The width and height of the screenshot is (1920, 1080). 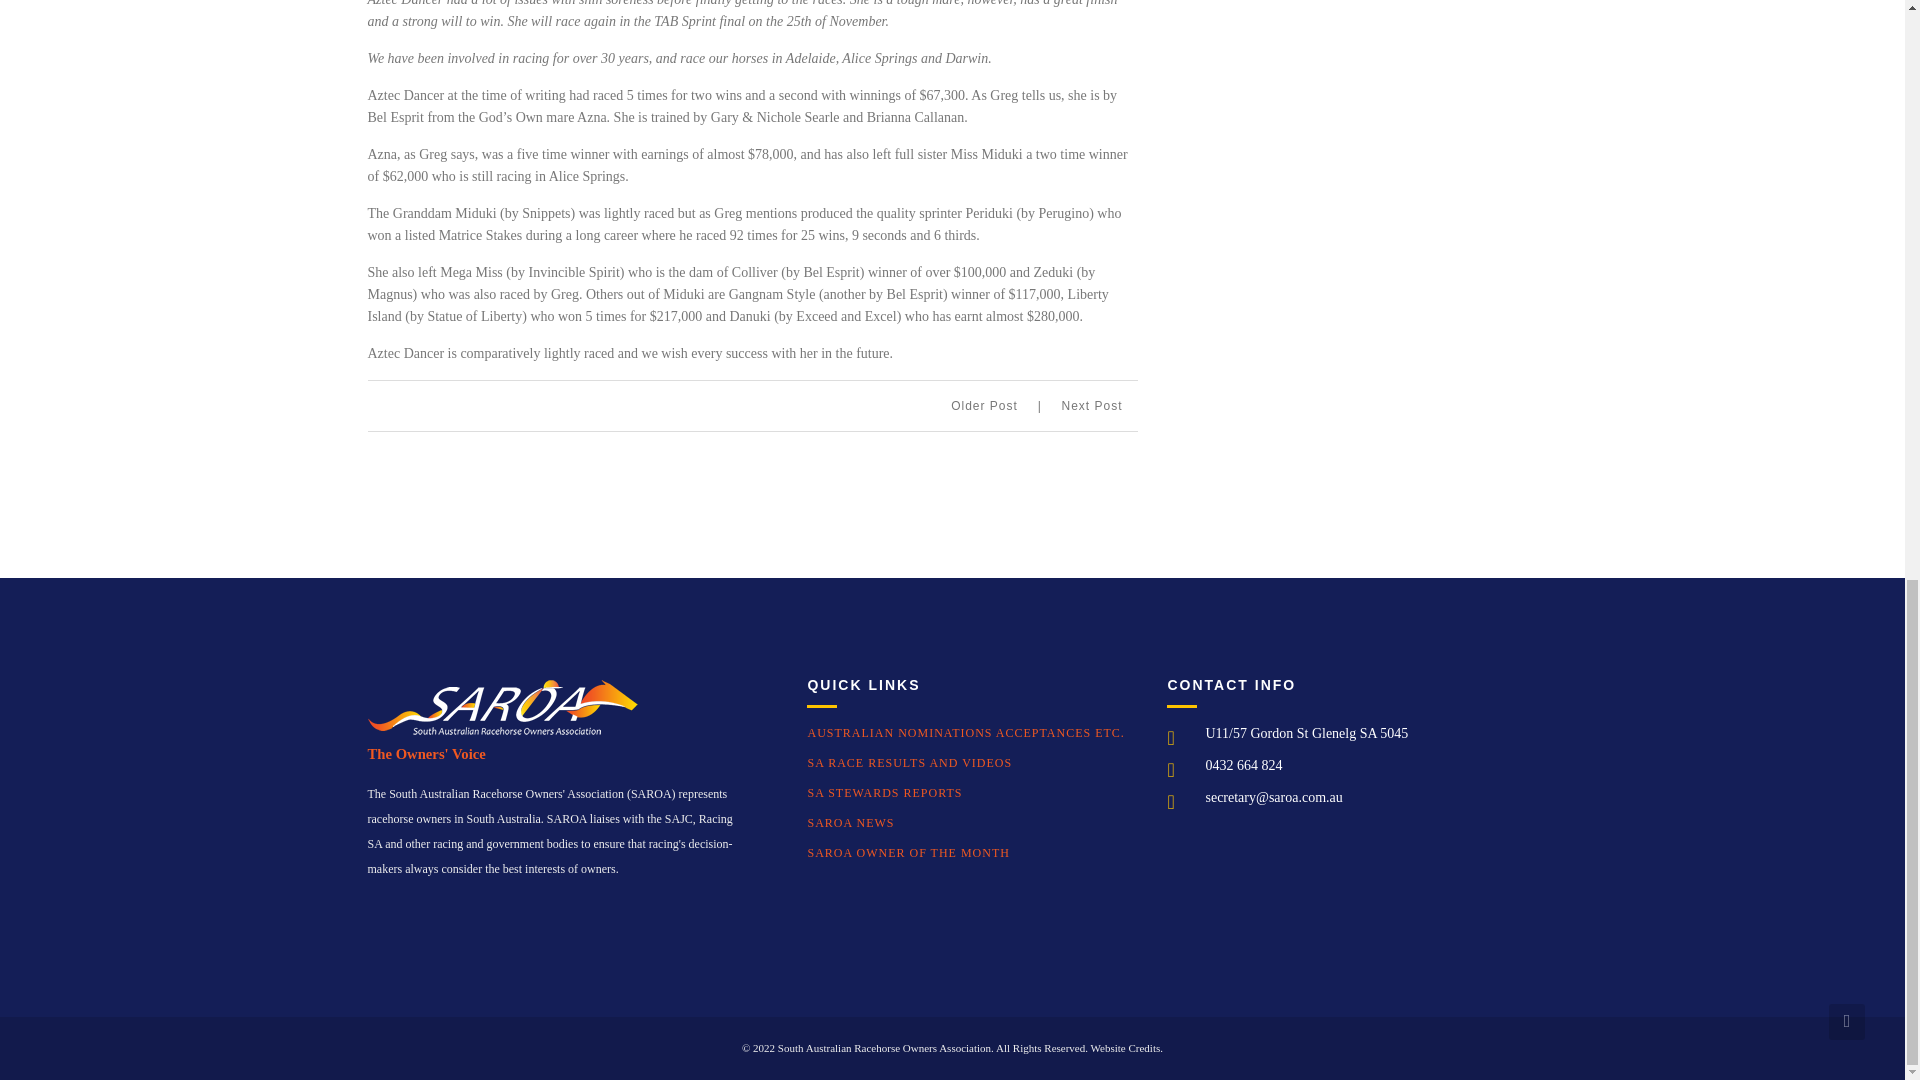 I want to click on Older Post, so click(x=996, y=405).